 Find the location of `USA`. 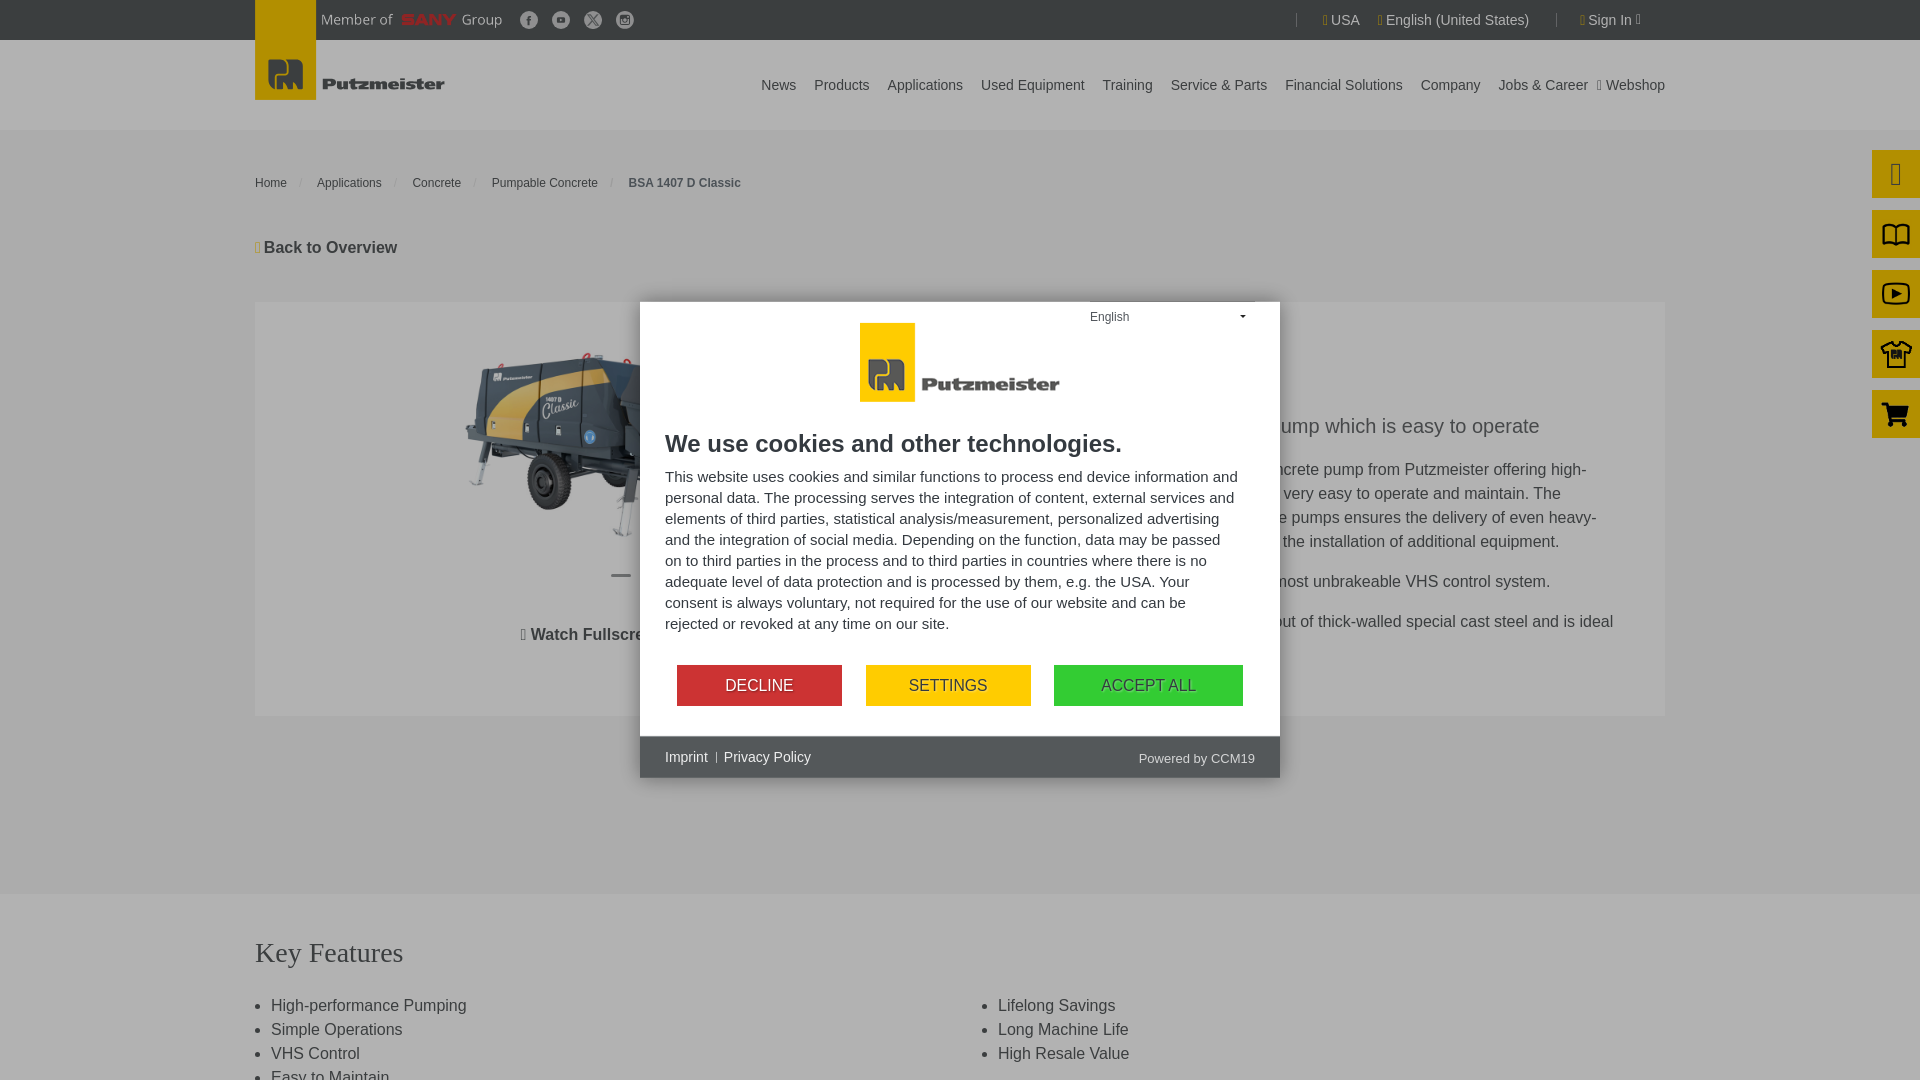

USA is located at coordinates (1340, 19).